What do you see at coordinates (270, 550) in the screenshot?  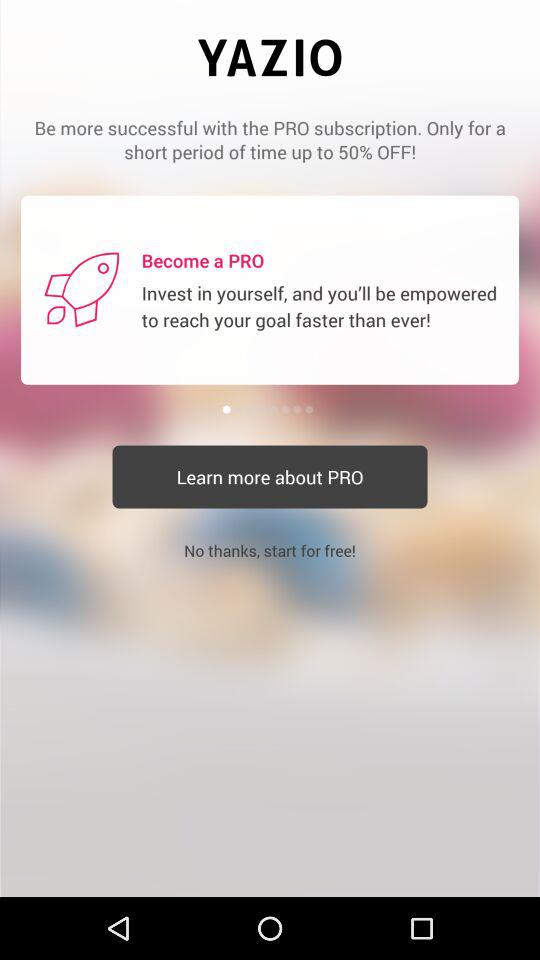 I see `turn on the icon below the learn more about item` at bounding box center [270, 550].